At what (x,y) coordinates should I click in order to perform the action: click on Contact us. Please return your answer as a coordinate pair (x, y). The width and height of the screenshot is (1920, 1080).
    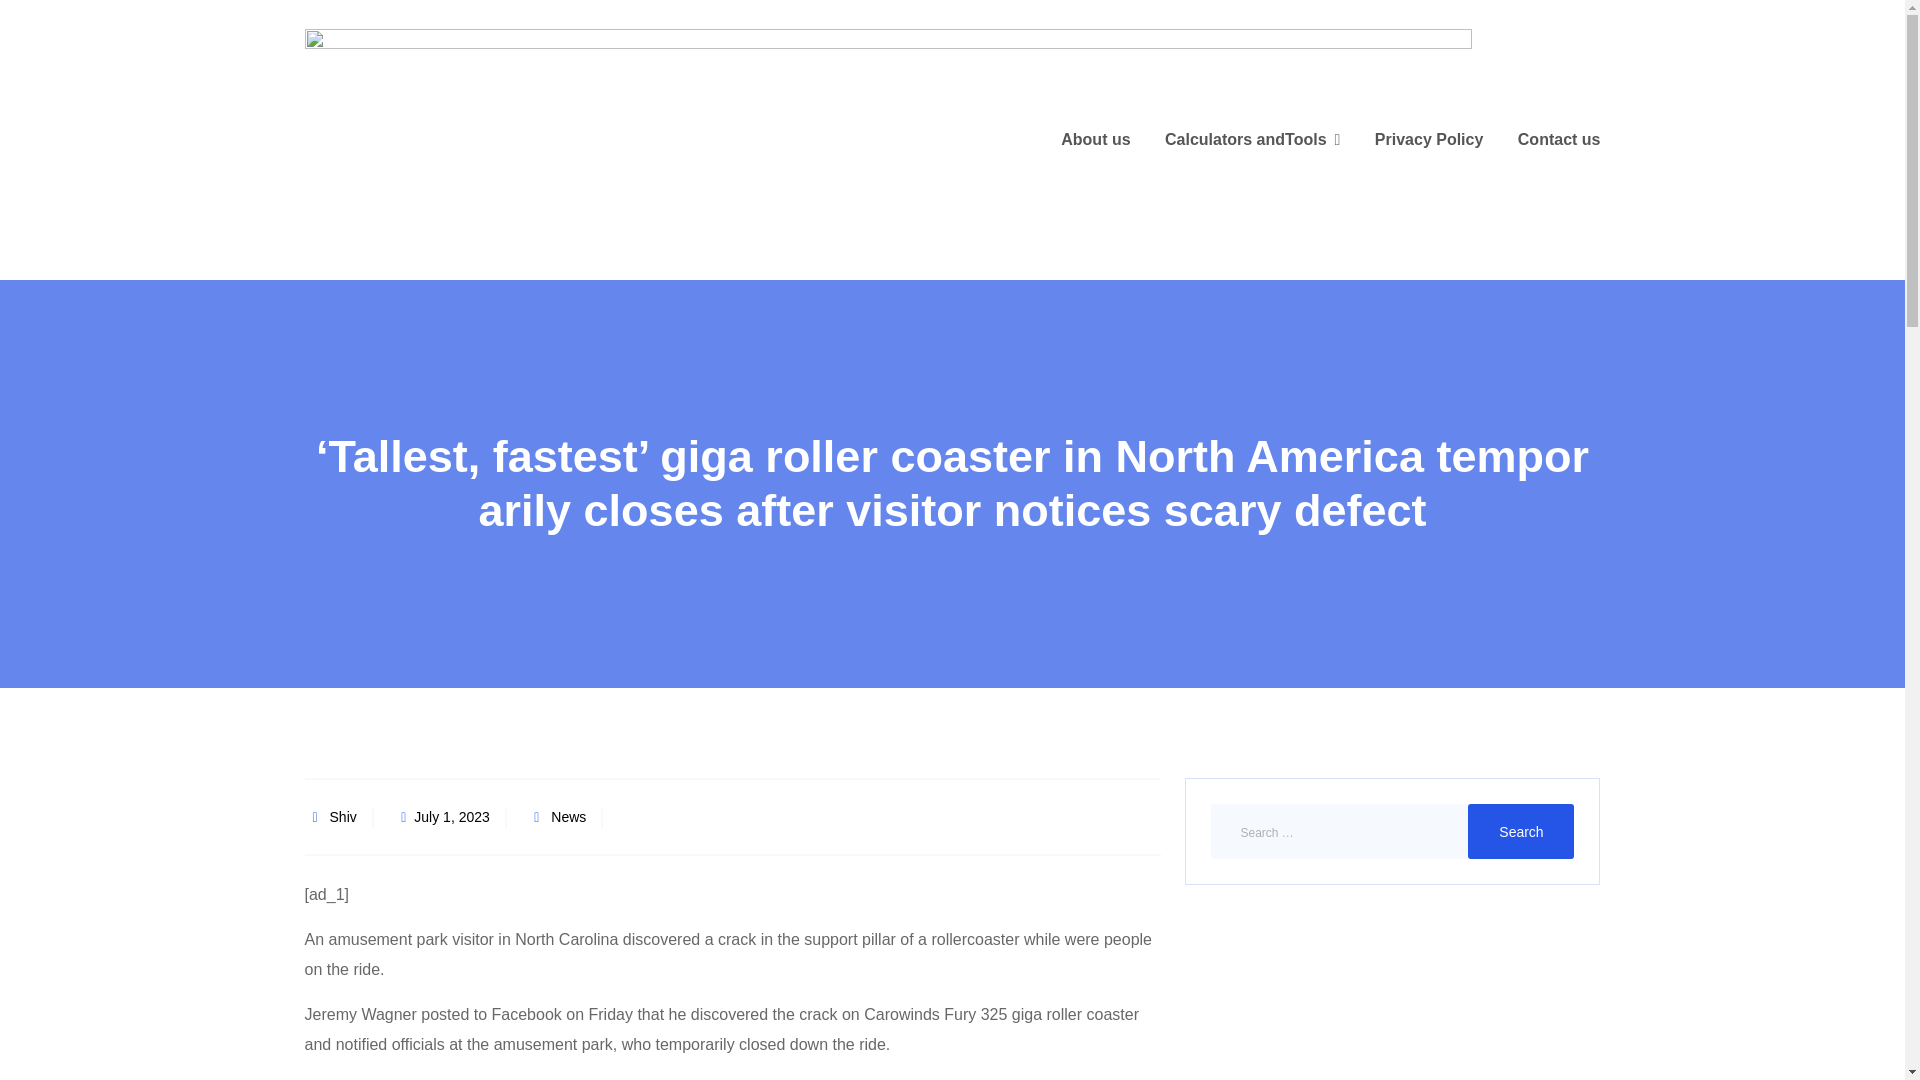
    Looking at the image, I should click on (1560, 140).